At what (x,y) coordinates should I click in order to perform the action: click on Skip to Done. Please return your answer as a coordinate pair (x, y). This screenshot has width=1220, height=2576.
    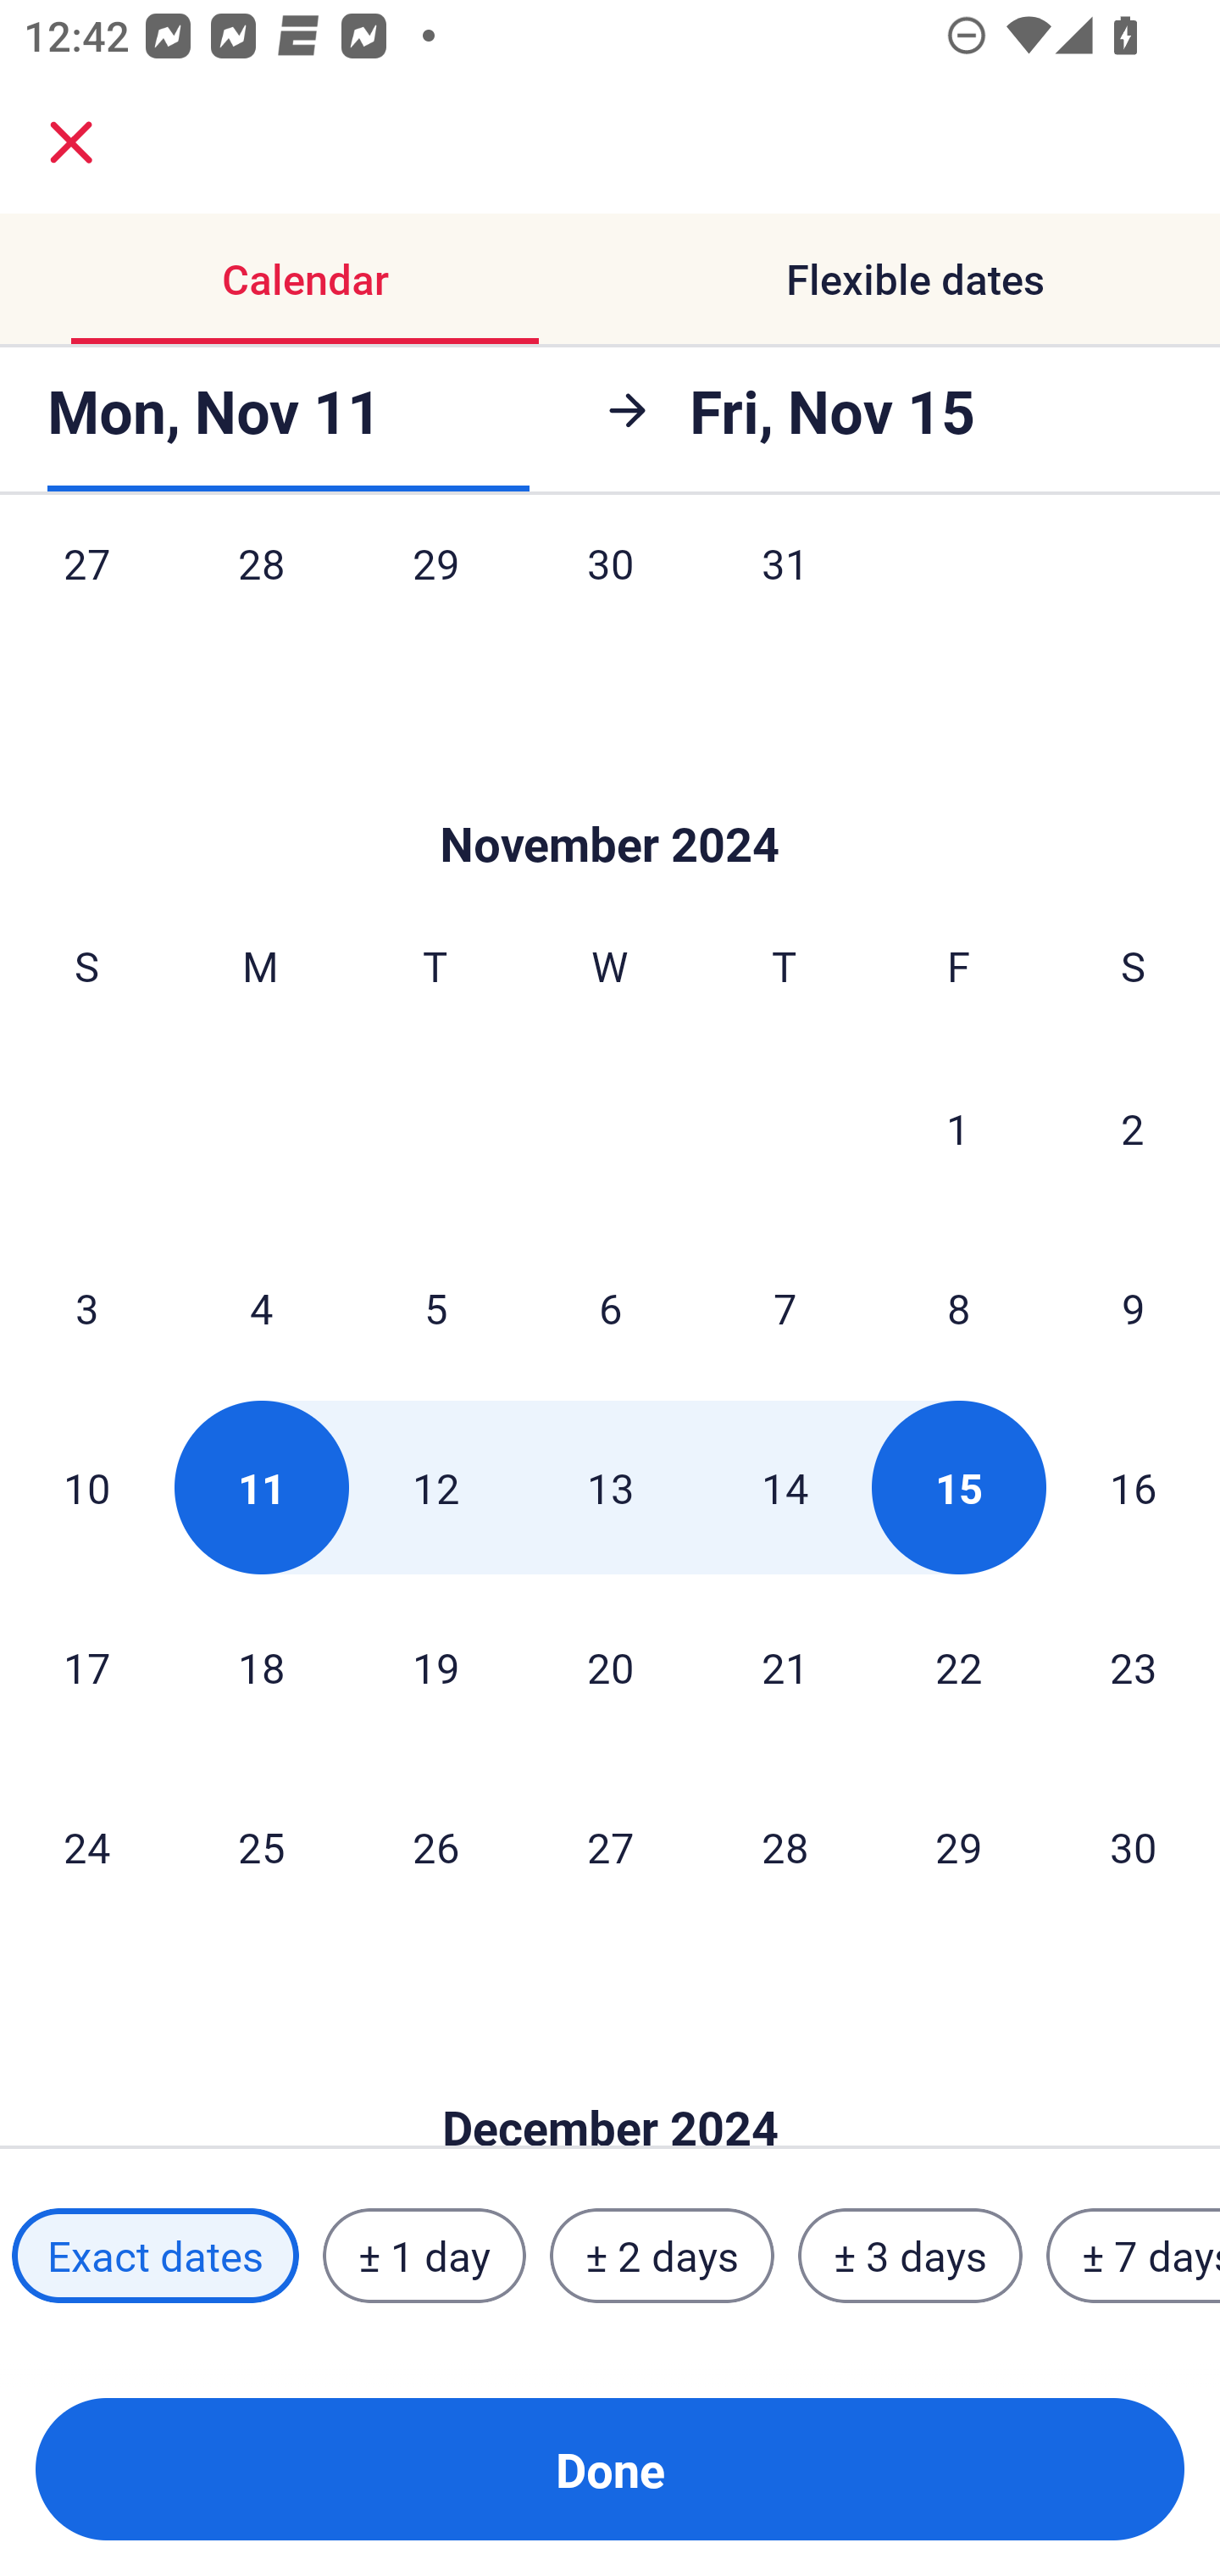
    Looking at the image, I should click on (610, 795).